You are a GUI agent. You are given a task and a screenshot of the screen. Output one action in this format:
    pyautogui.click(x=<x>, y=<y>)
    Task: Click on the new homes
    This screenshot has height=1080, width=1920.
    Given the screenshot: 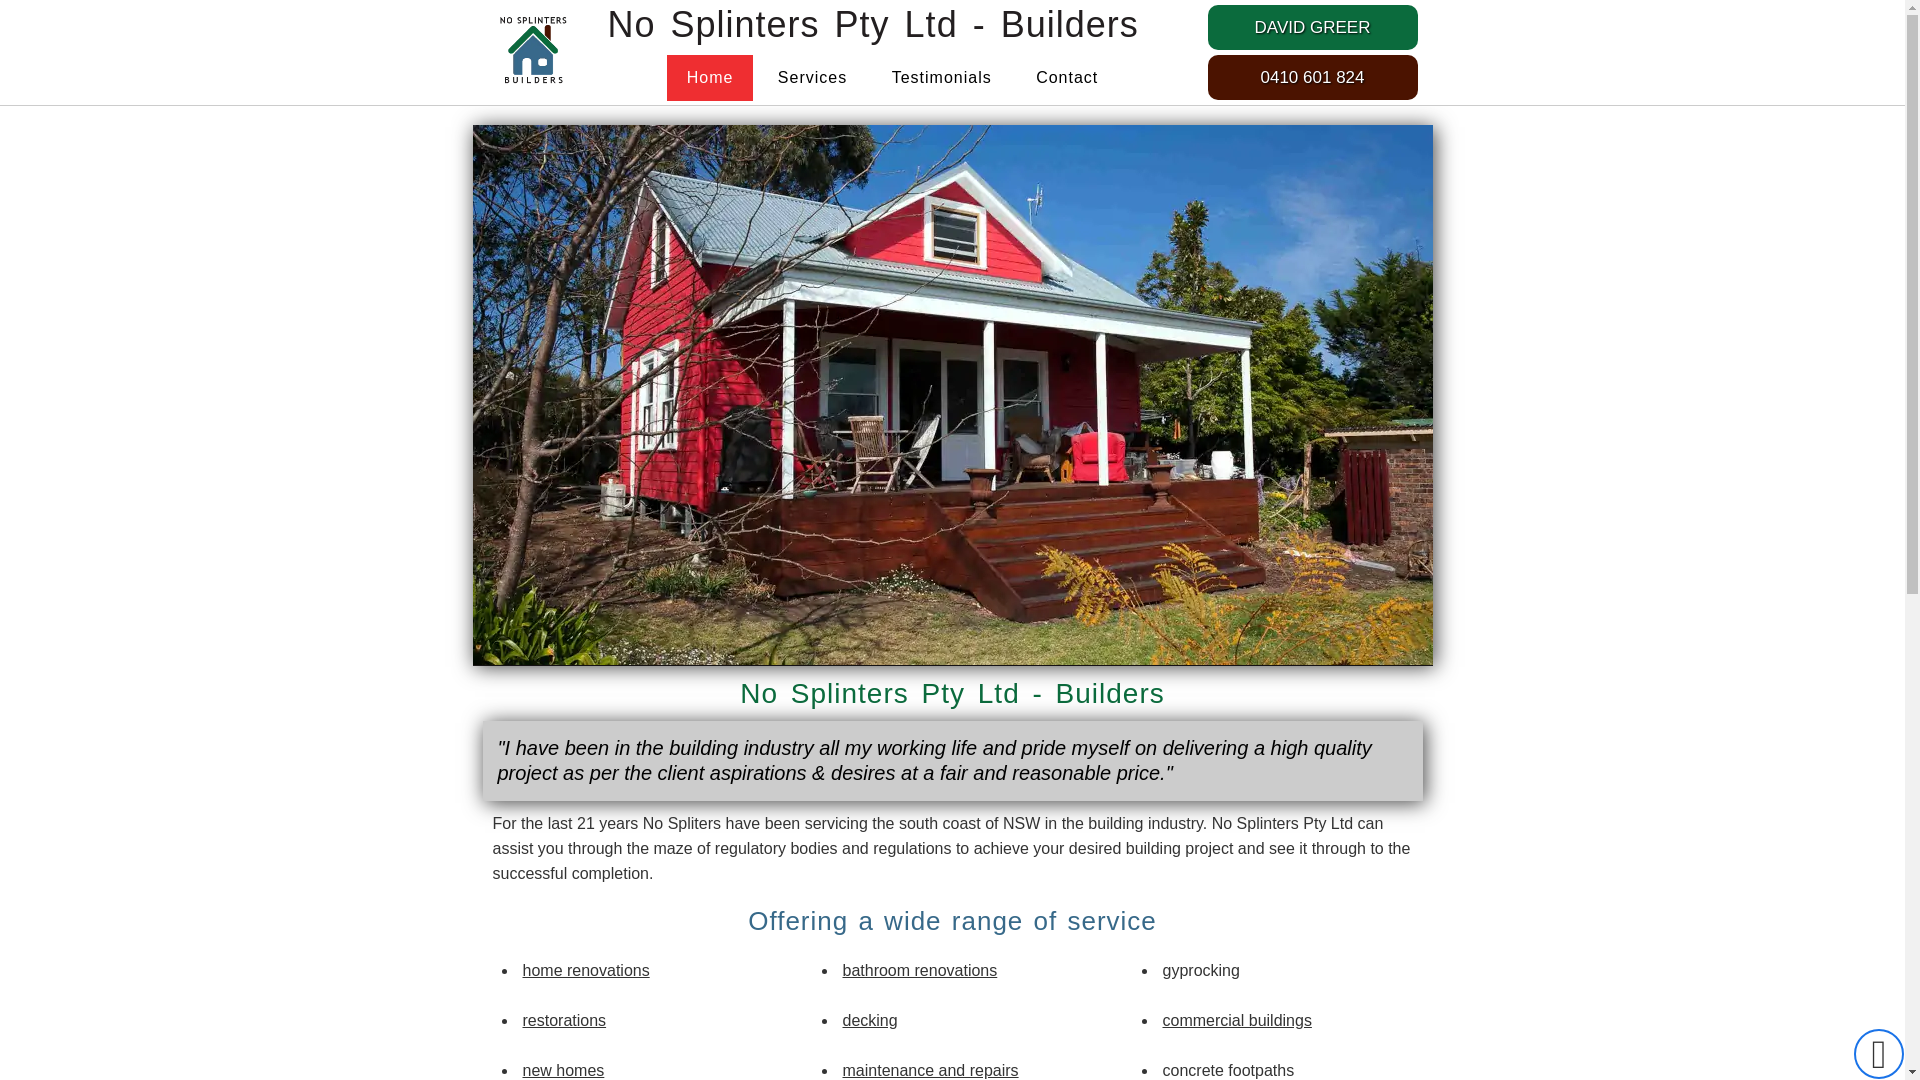 What is the action you would take?
    pyautogui.click(x=563, y=1070)
    